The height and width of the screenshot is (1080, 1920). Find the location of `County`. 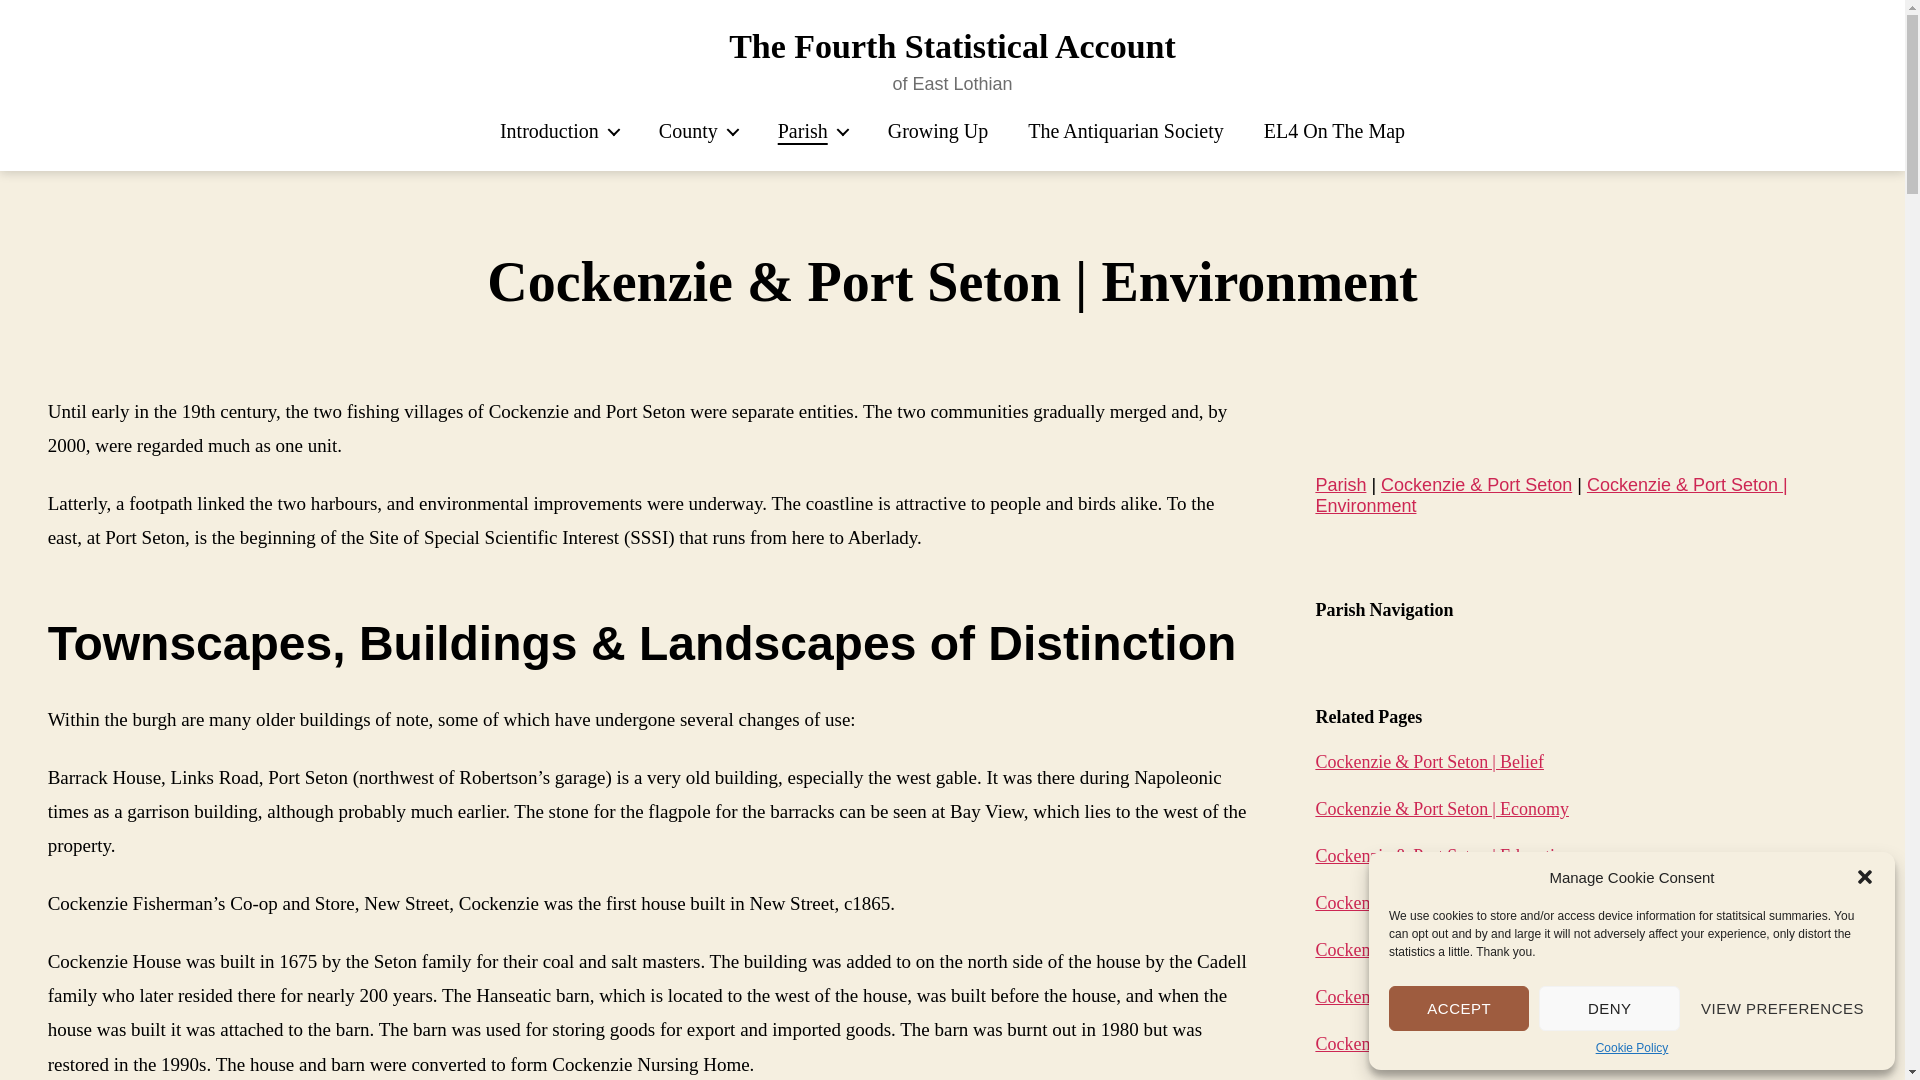

County is located at coordinates (698, 130).